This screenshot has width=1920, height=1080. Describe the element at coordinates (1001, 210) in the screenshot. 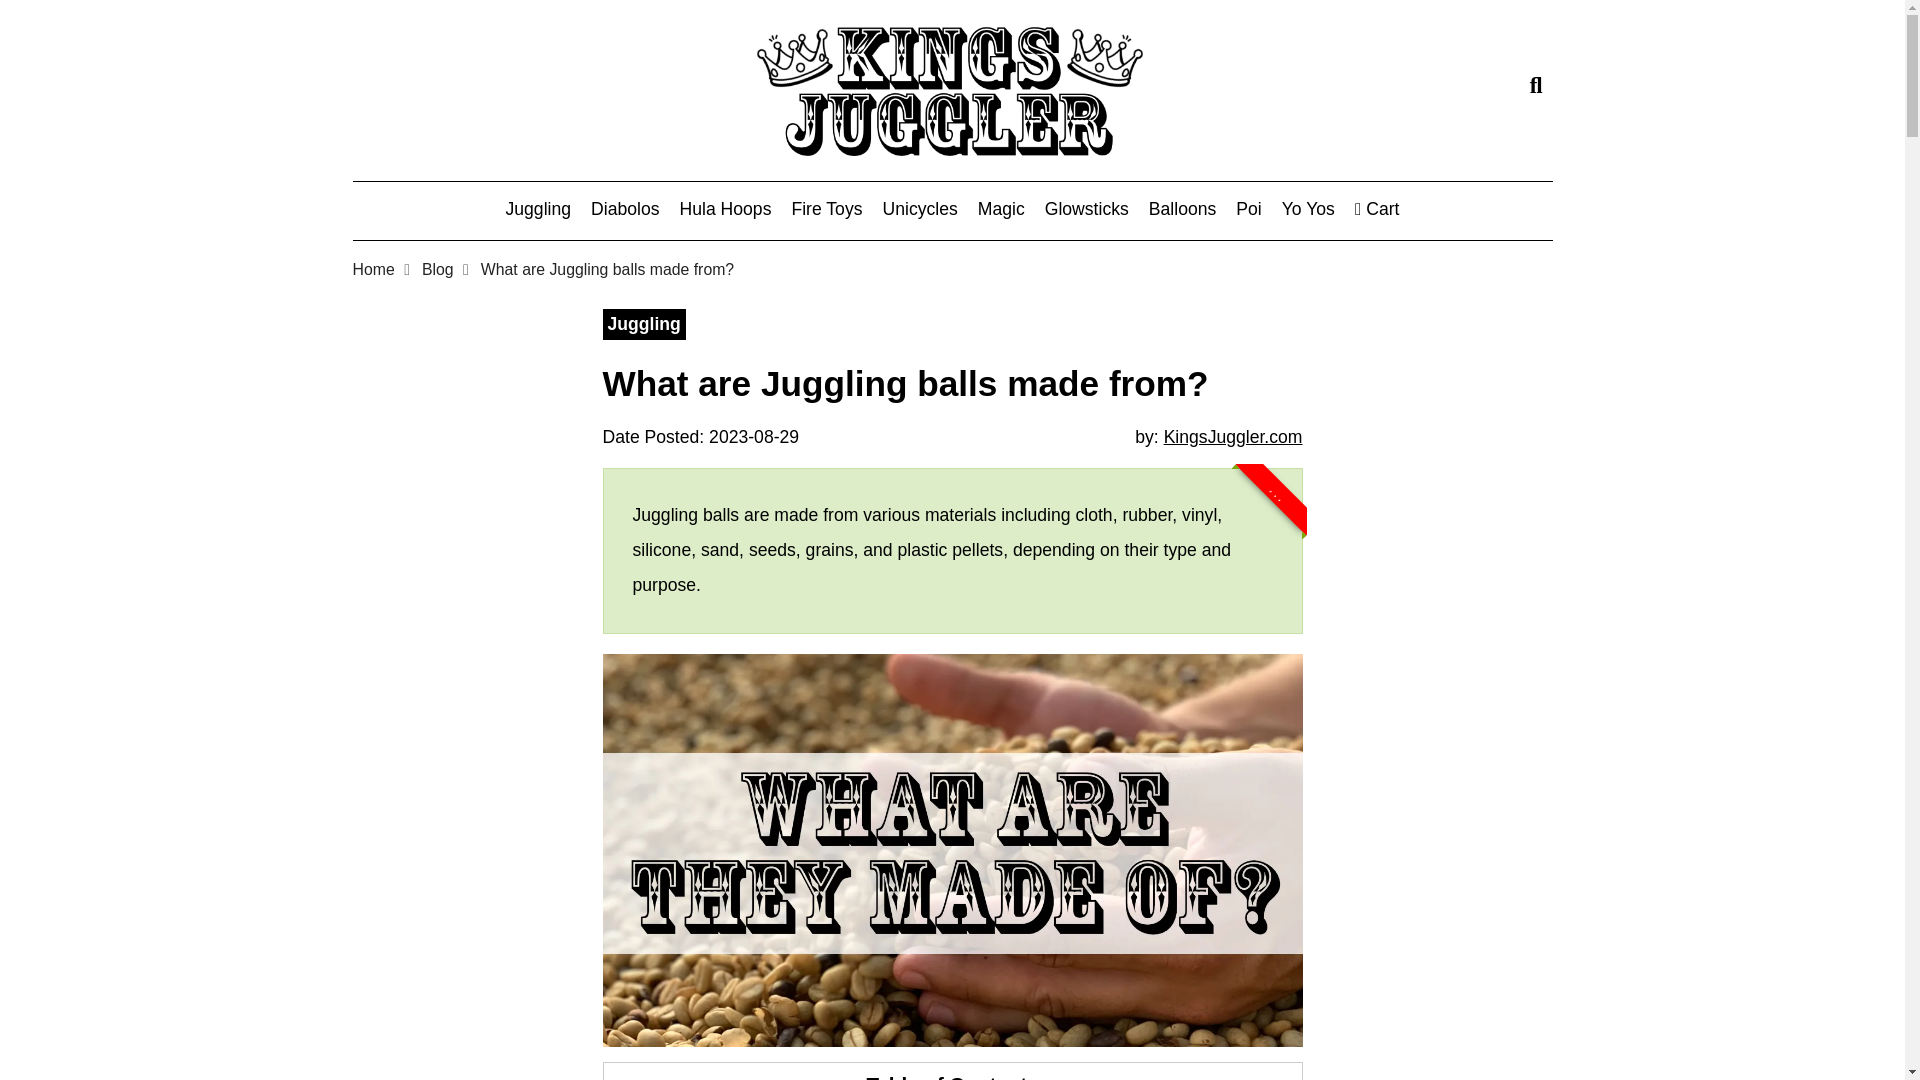

I see `Magic` at that location.